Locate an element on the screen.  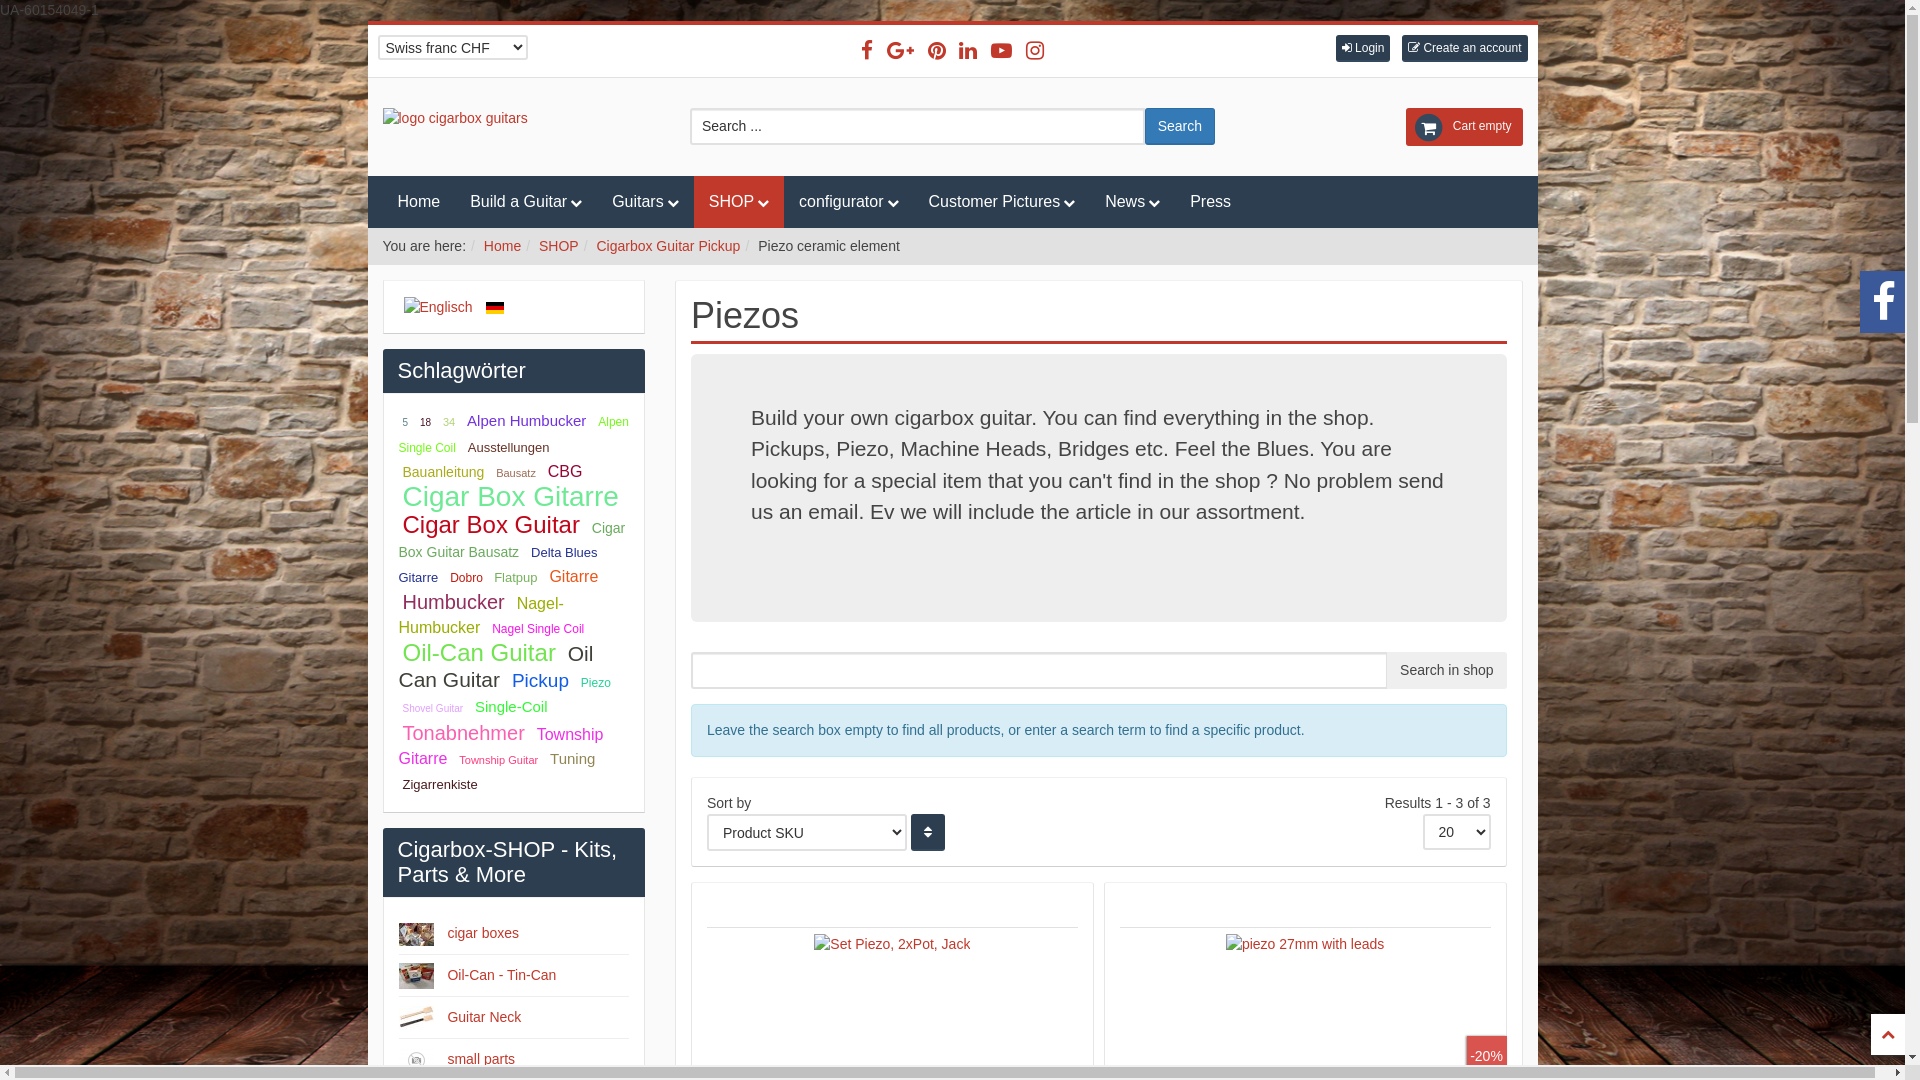
cigar boxes is located at coordinates (483, 934).